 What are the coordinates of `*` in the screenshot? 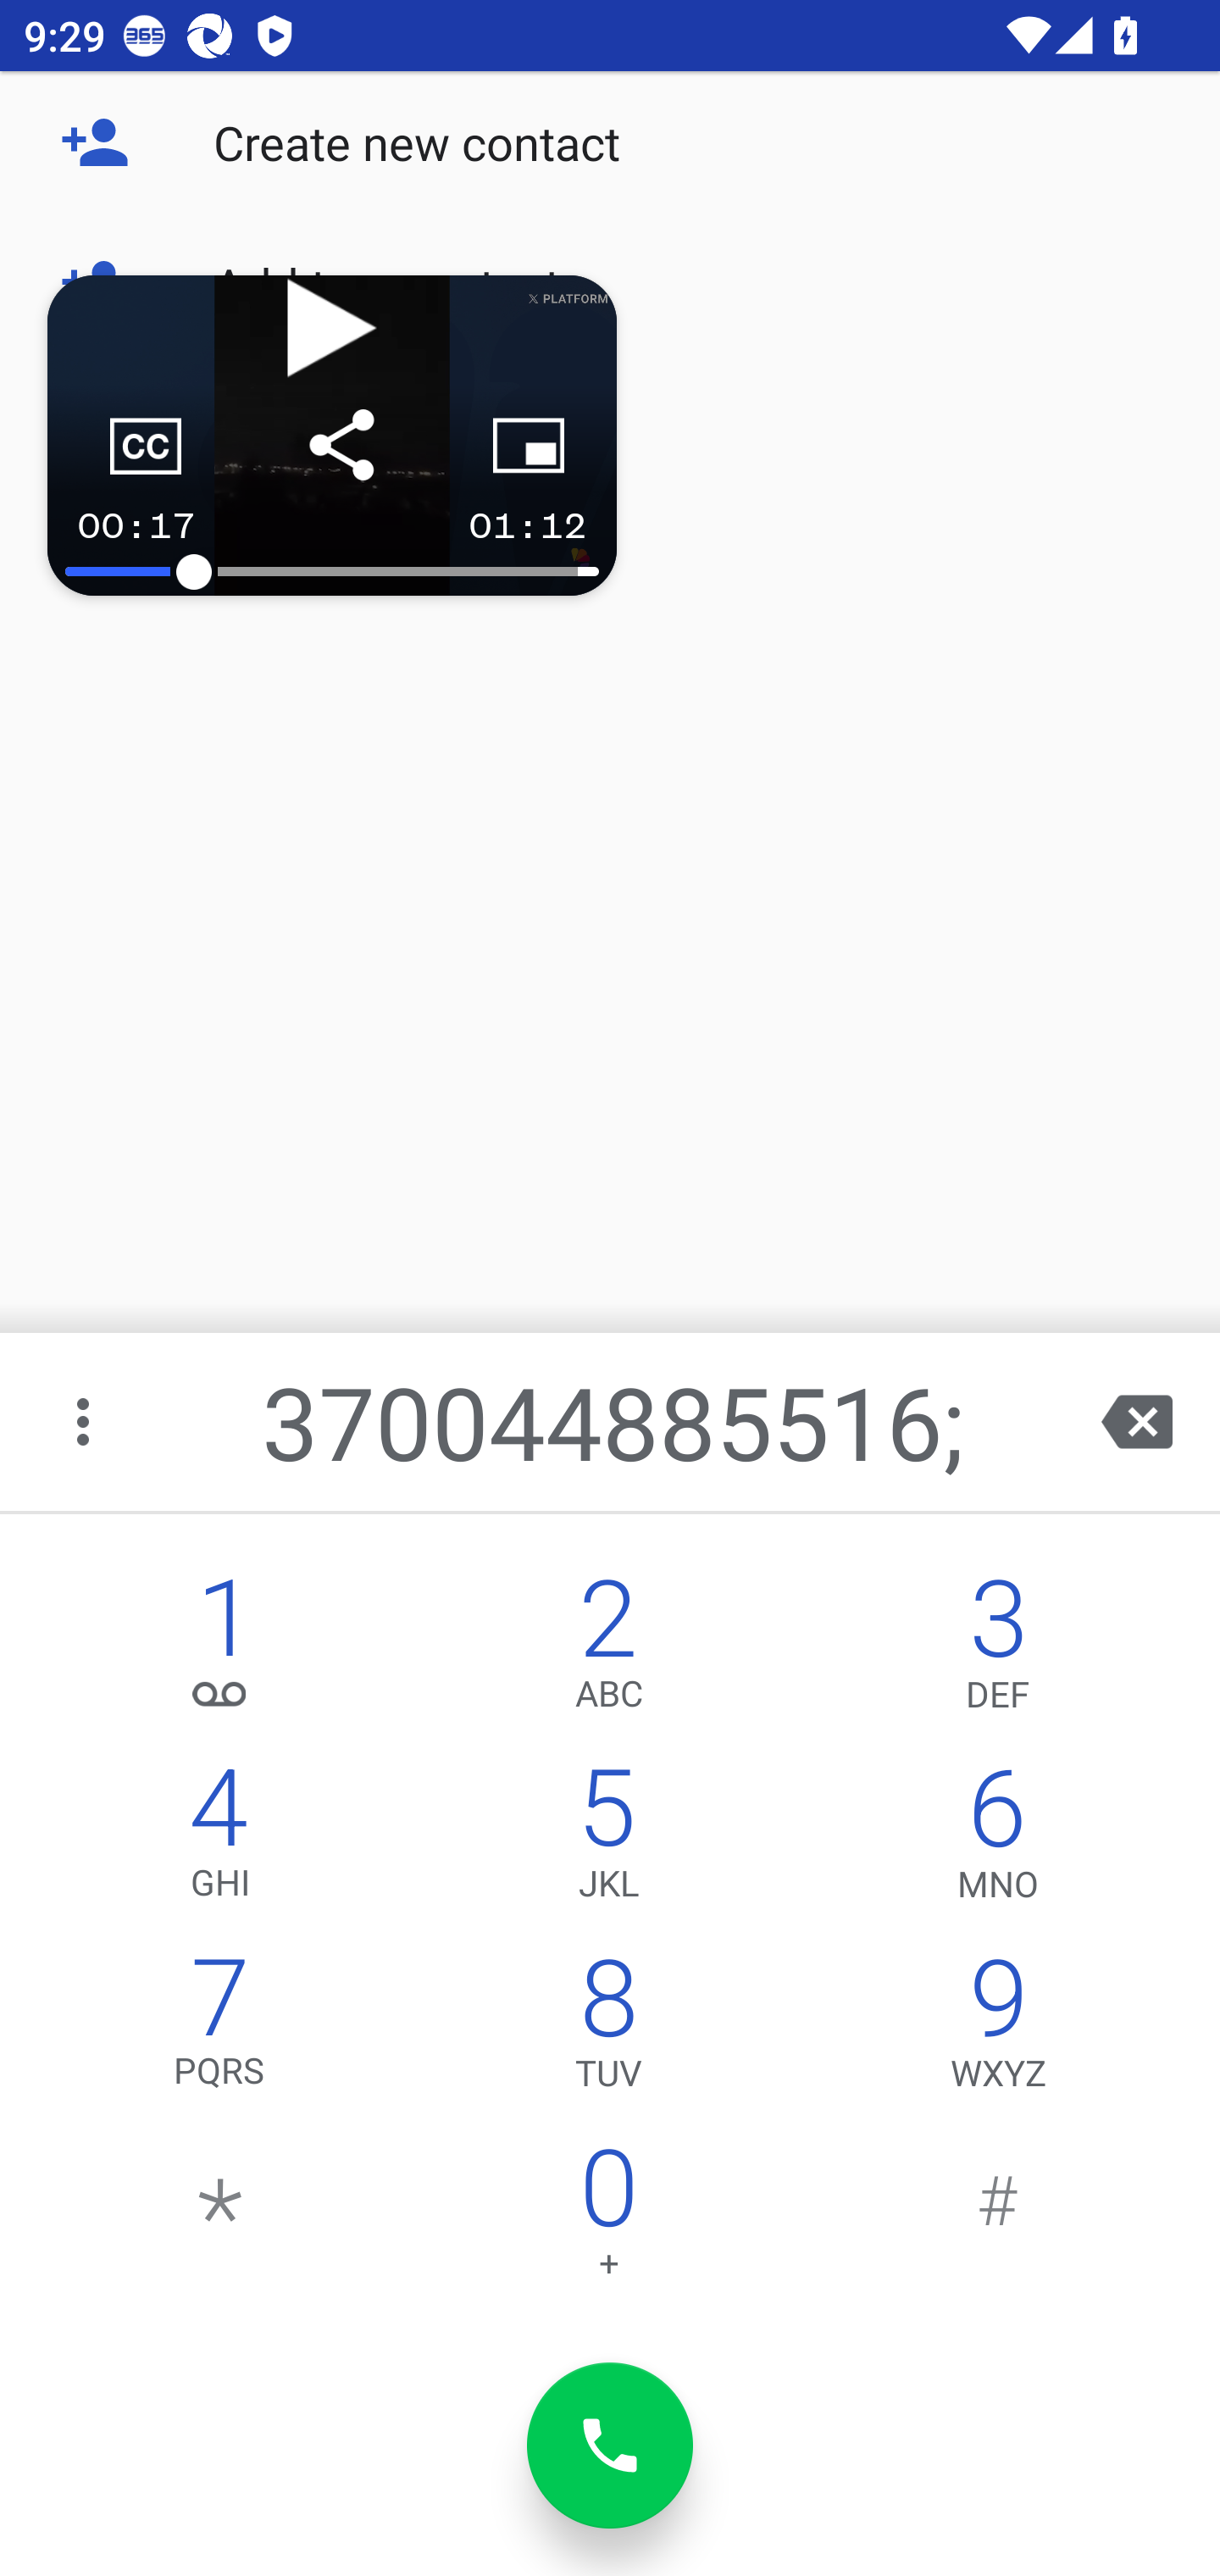 It's located at (220, 2220).